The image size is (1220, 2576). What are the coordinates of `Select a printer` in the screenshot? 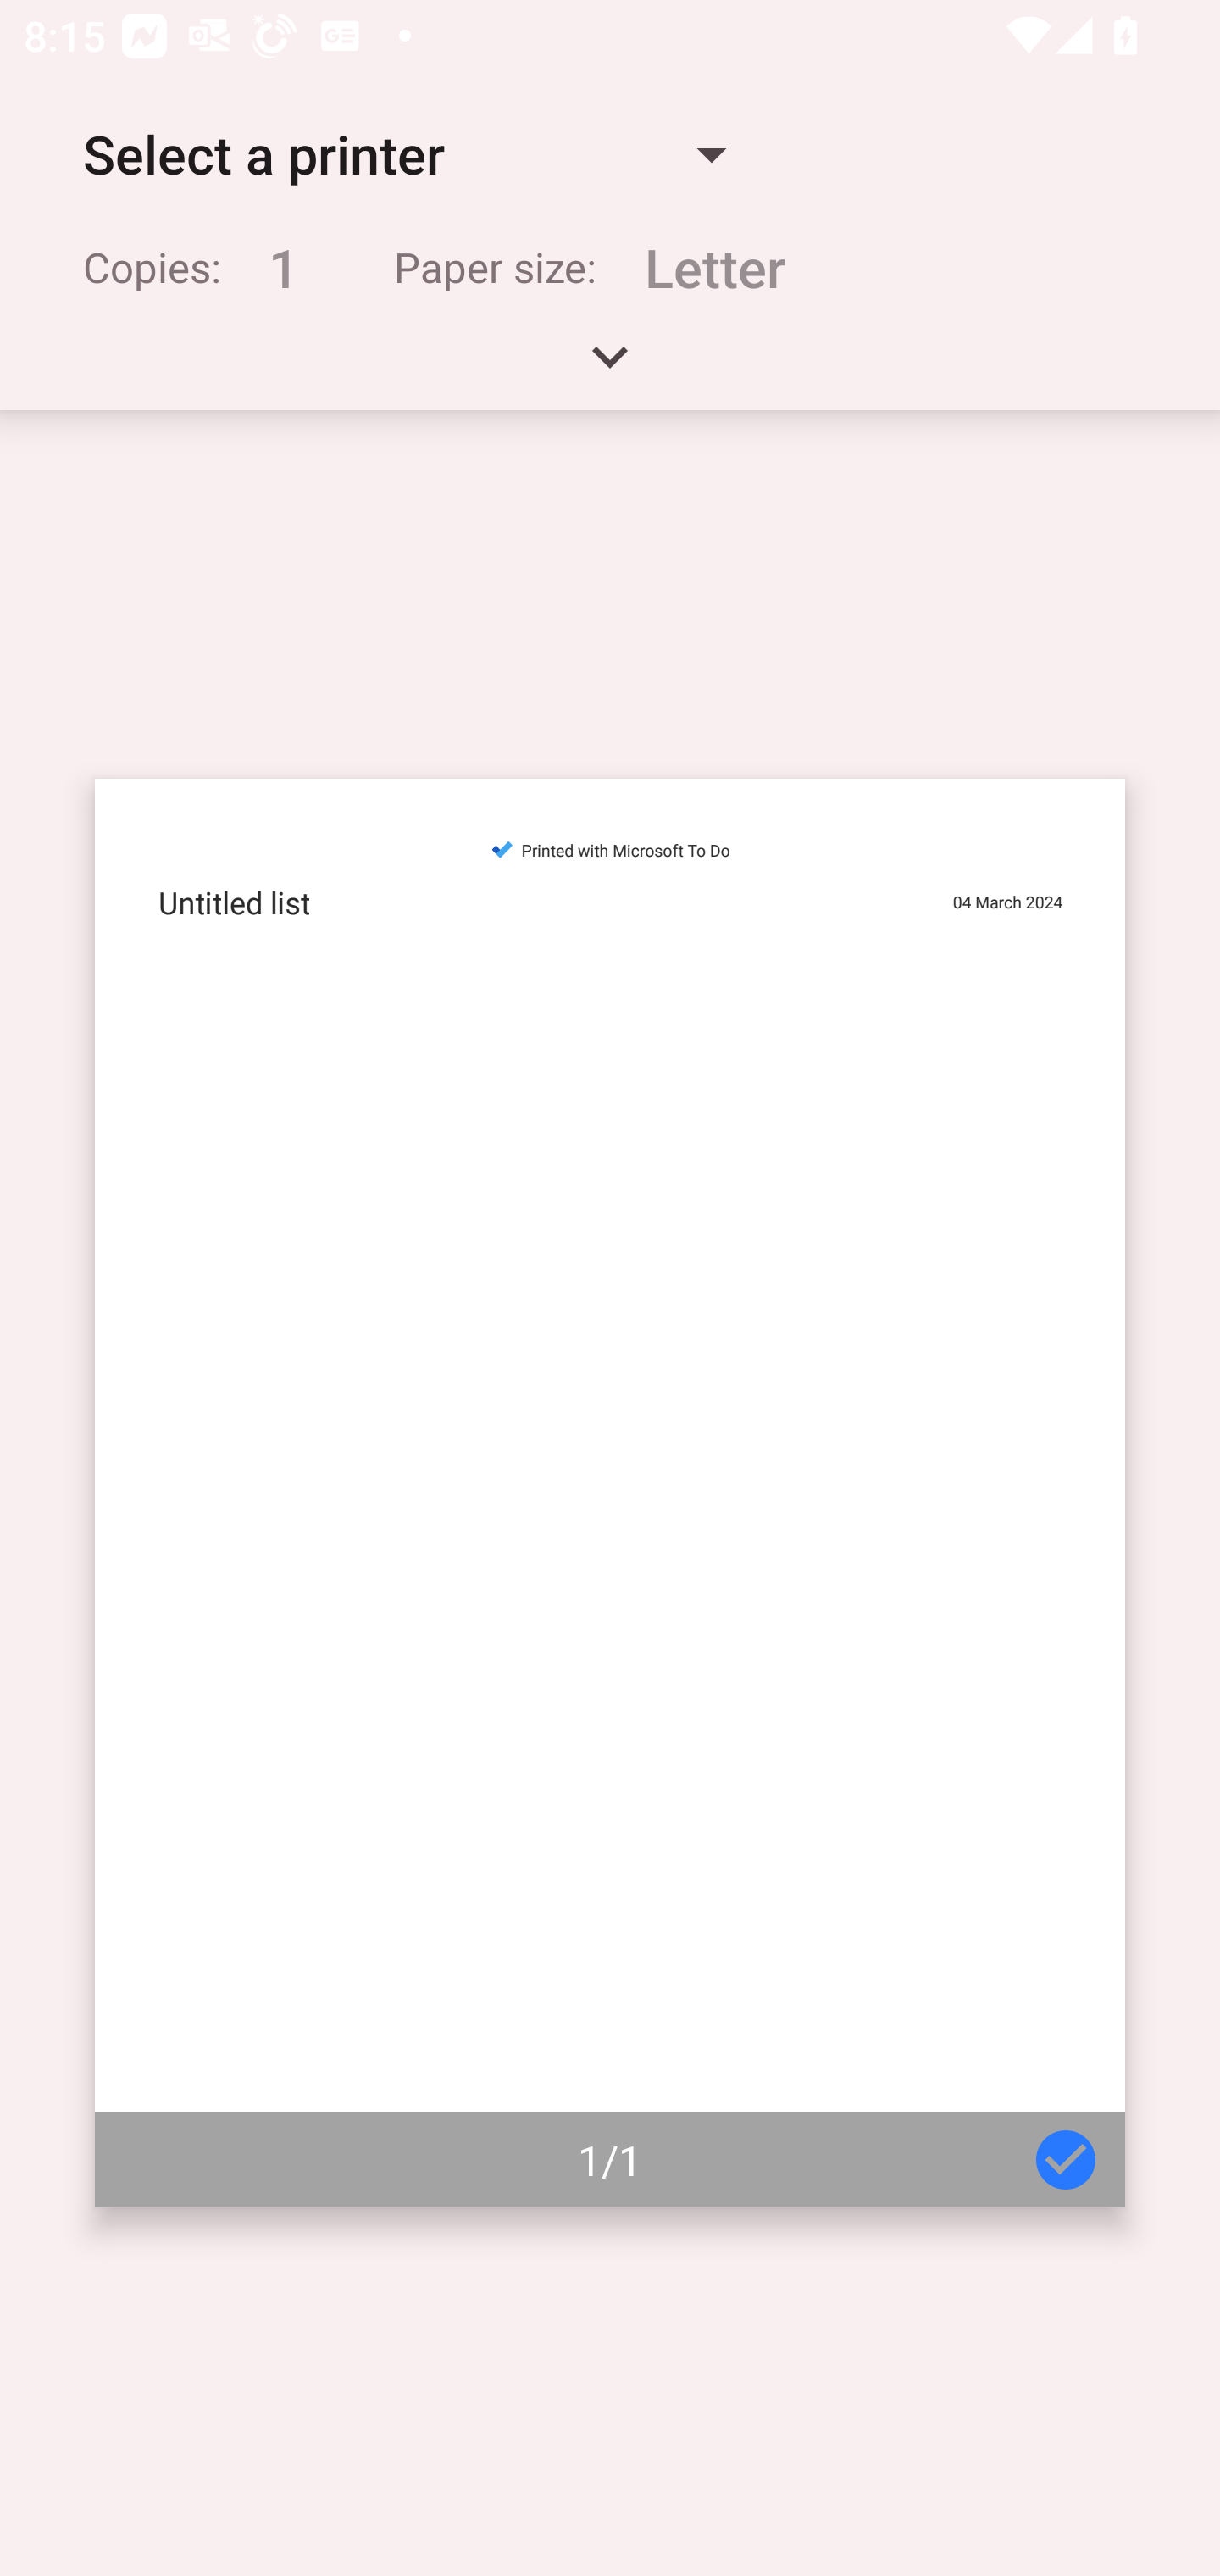 It's located at (403, 154).